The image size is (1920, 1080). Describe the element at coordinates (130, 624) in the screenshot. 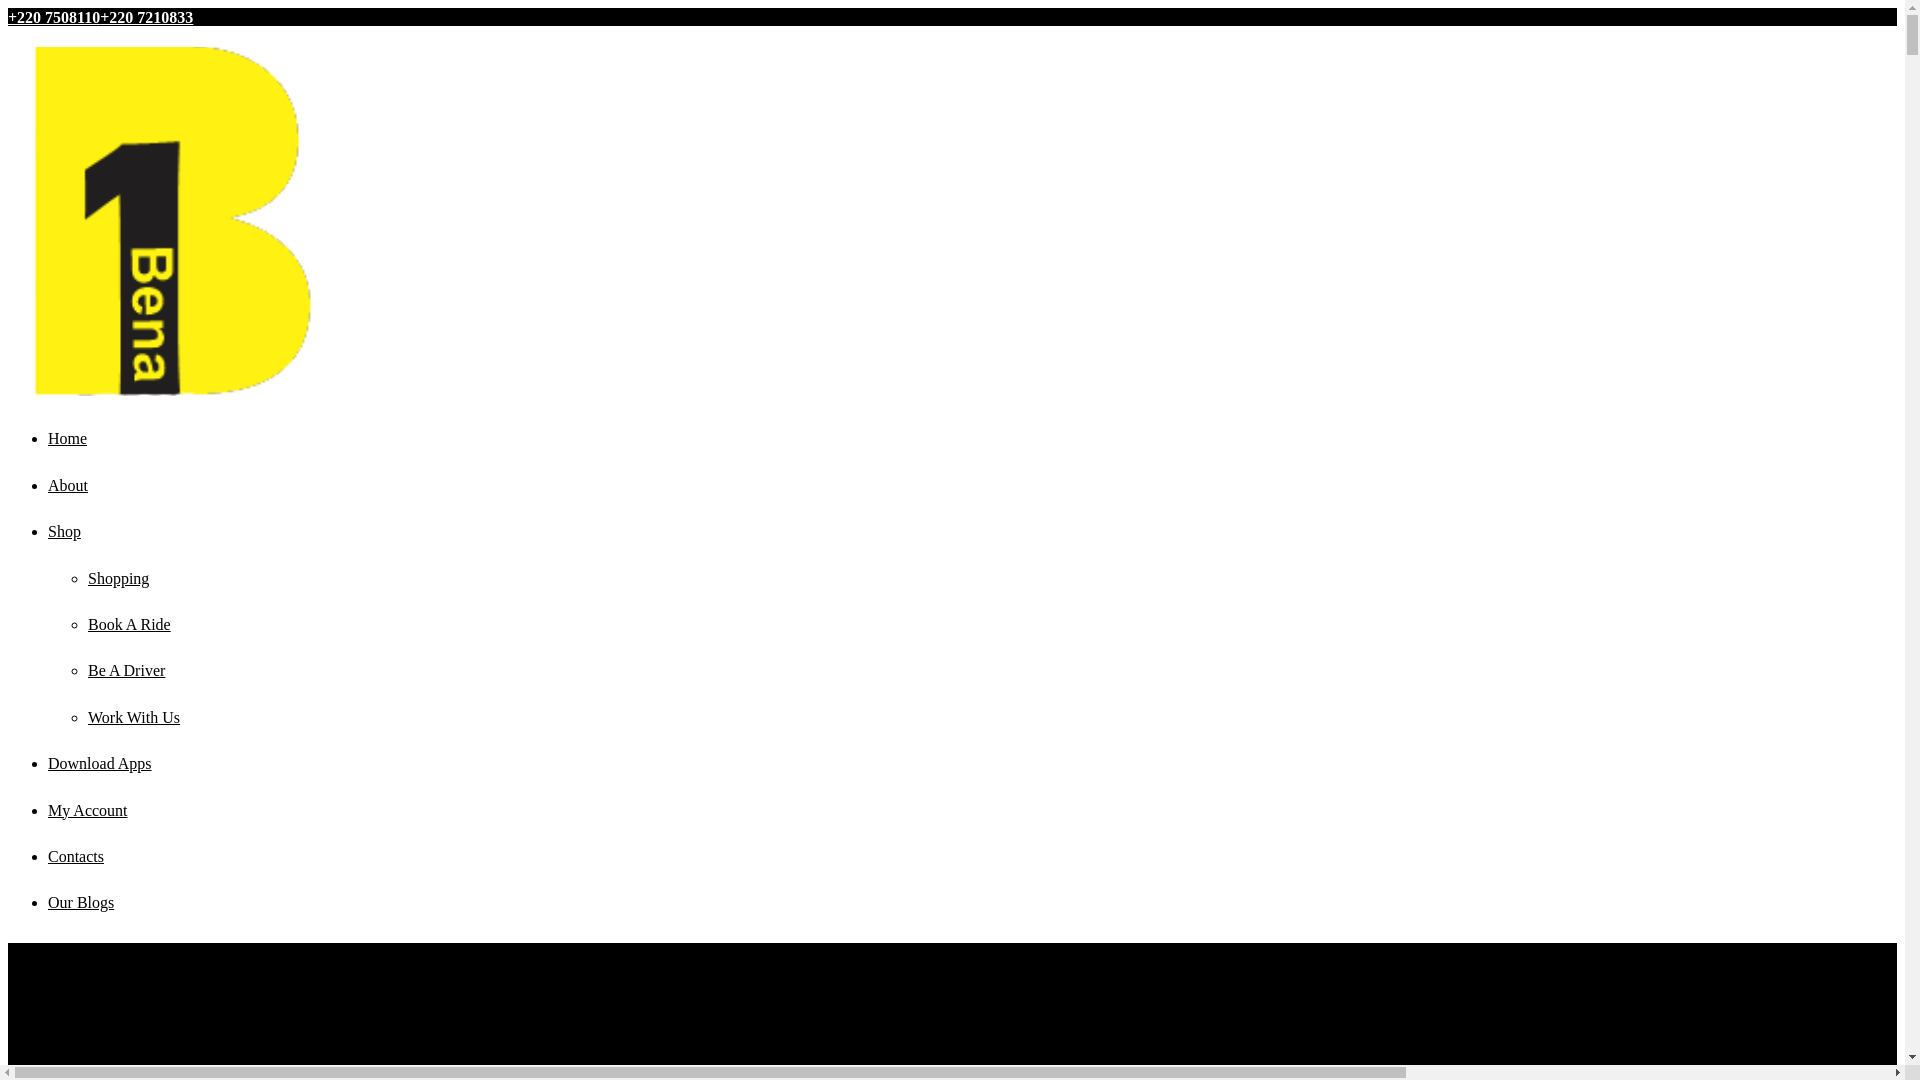

I see `Book A Ride` at that location.